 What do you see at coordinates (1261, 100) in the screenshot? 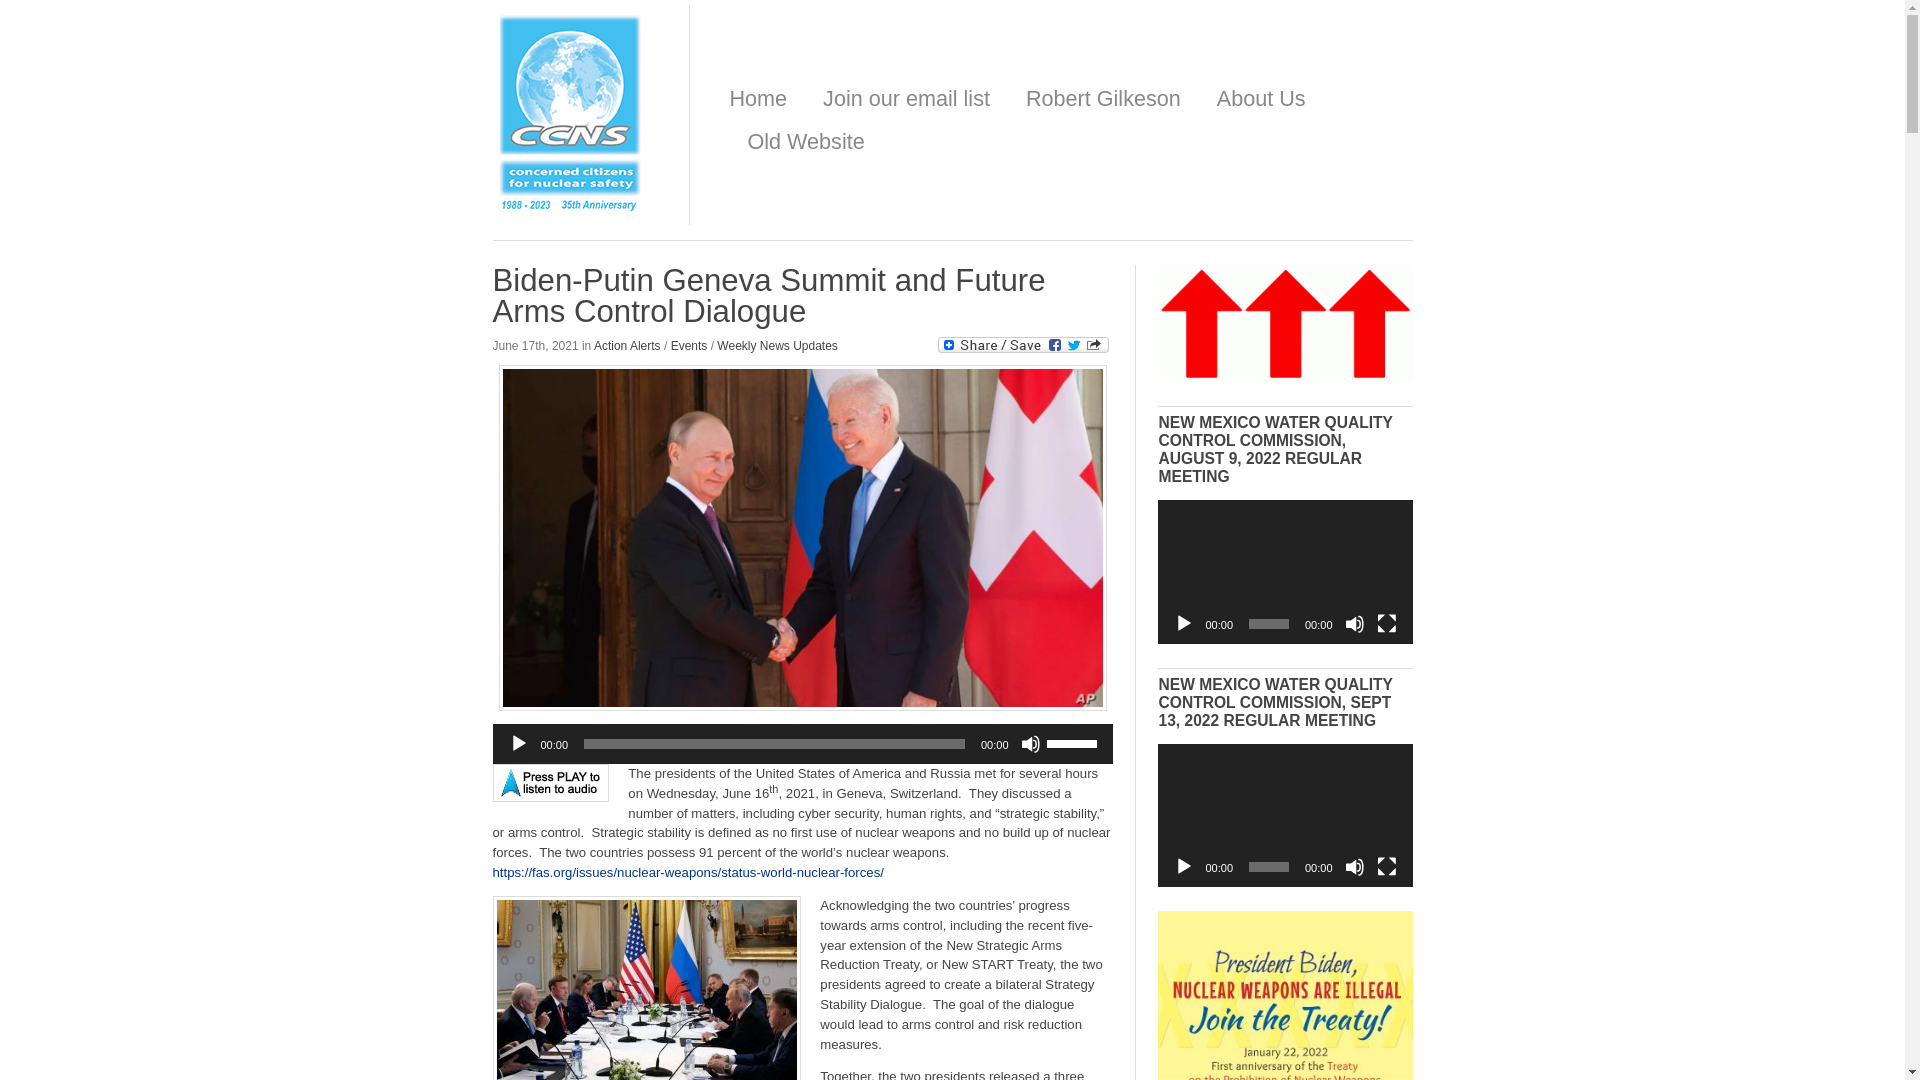
I see `About Us` at bounding box center [1261, 100].